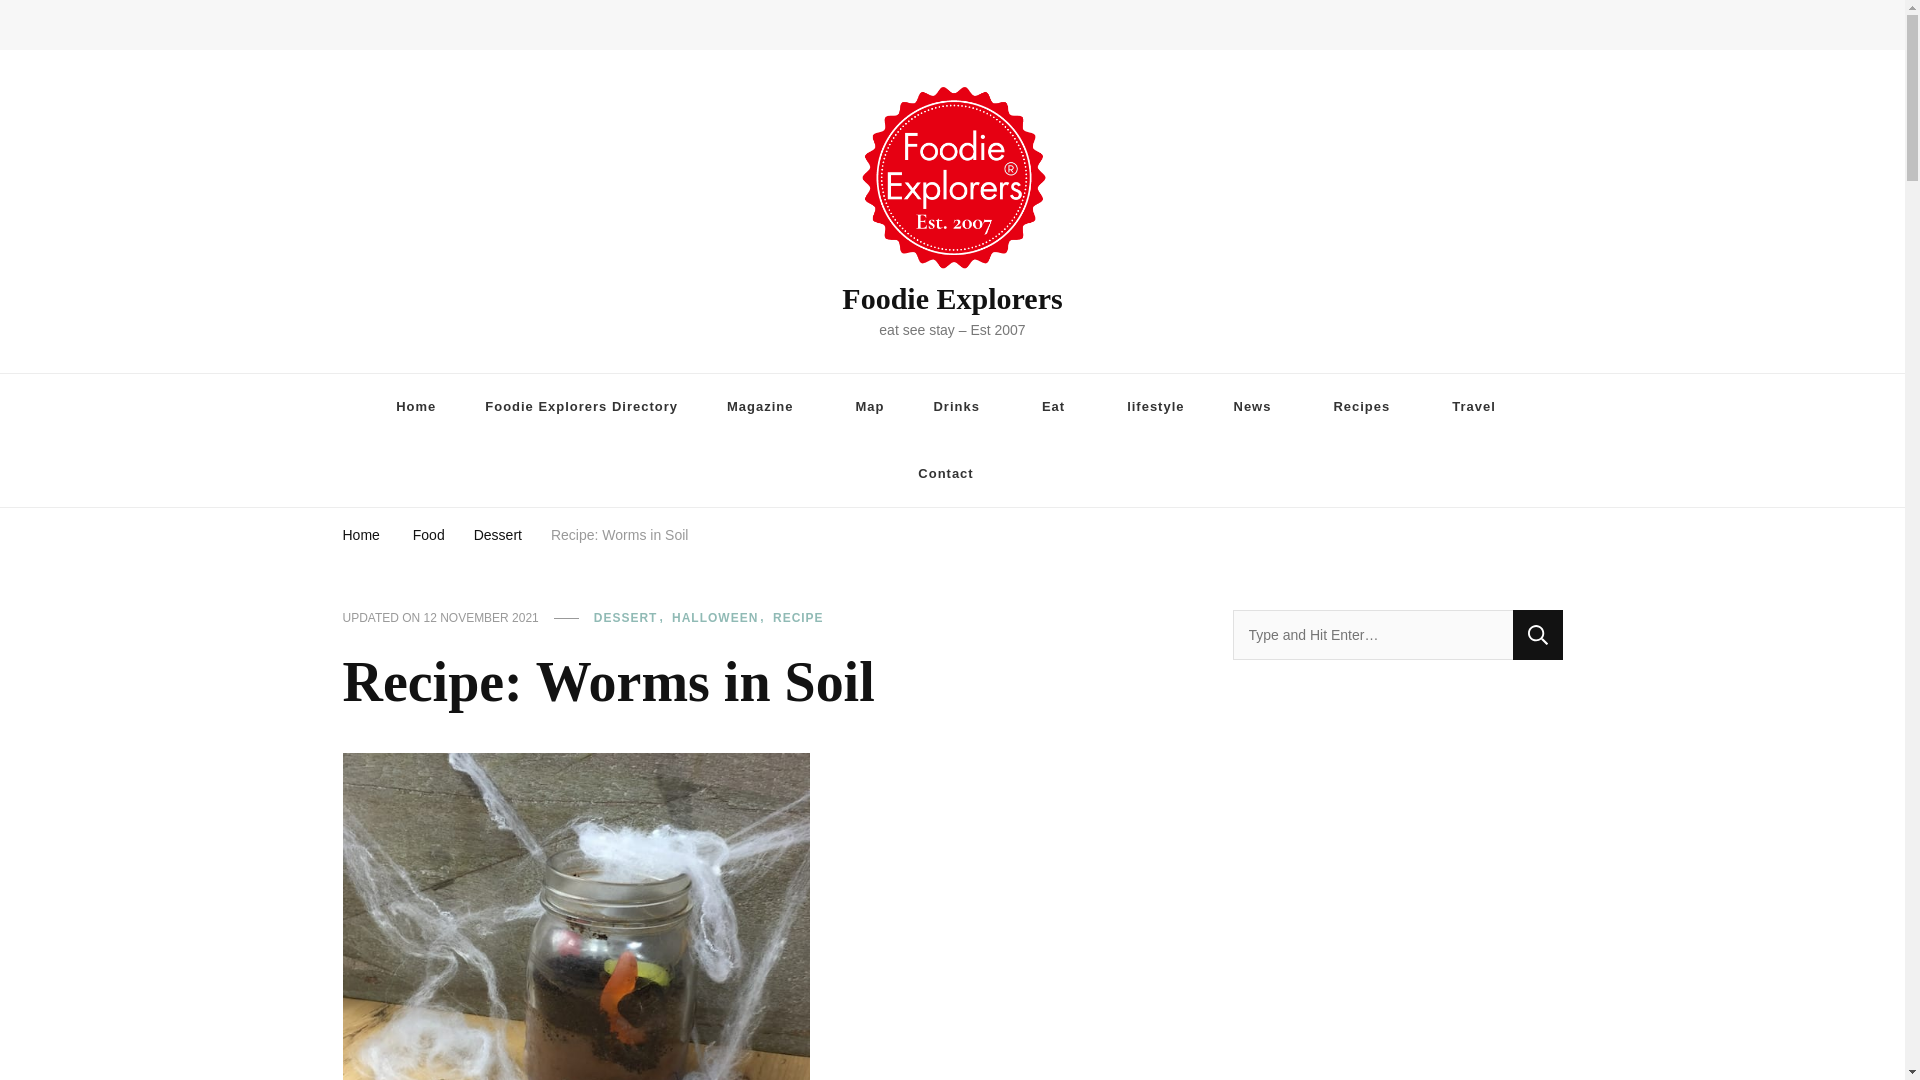 This screenshot has width=1920, height=1080. Describe the element at coordinates (416, 406) in the screenshot. I see `Home` at that location.